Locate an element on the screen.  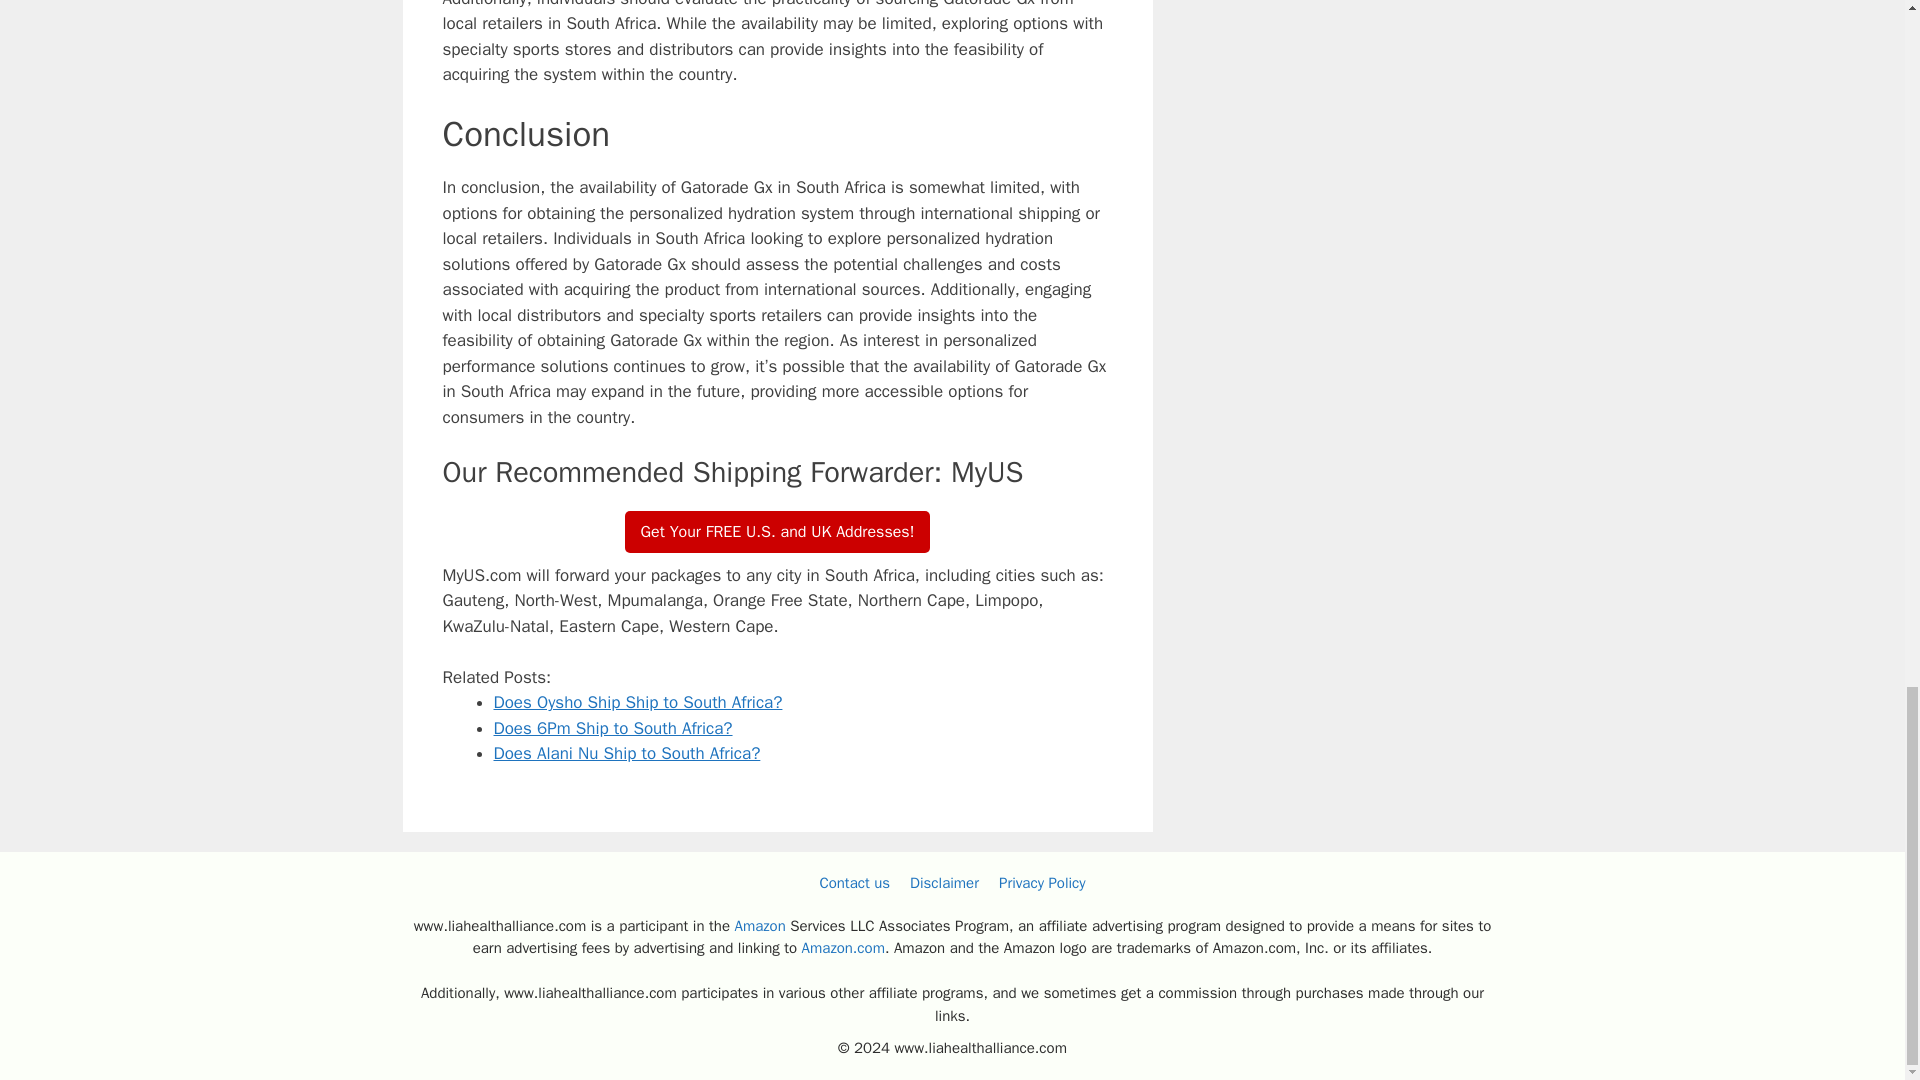
Amazon is located at coordinates (759, 926).